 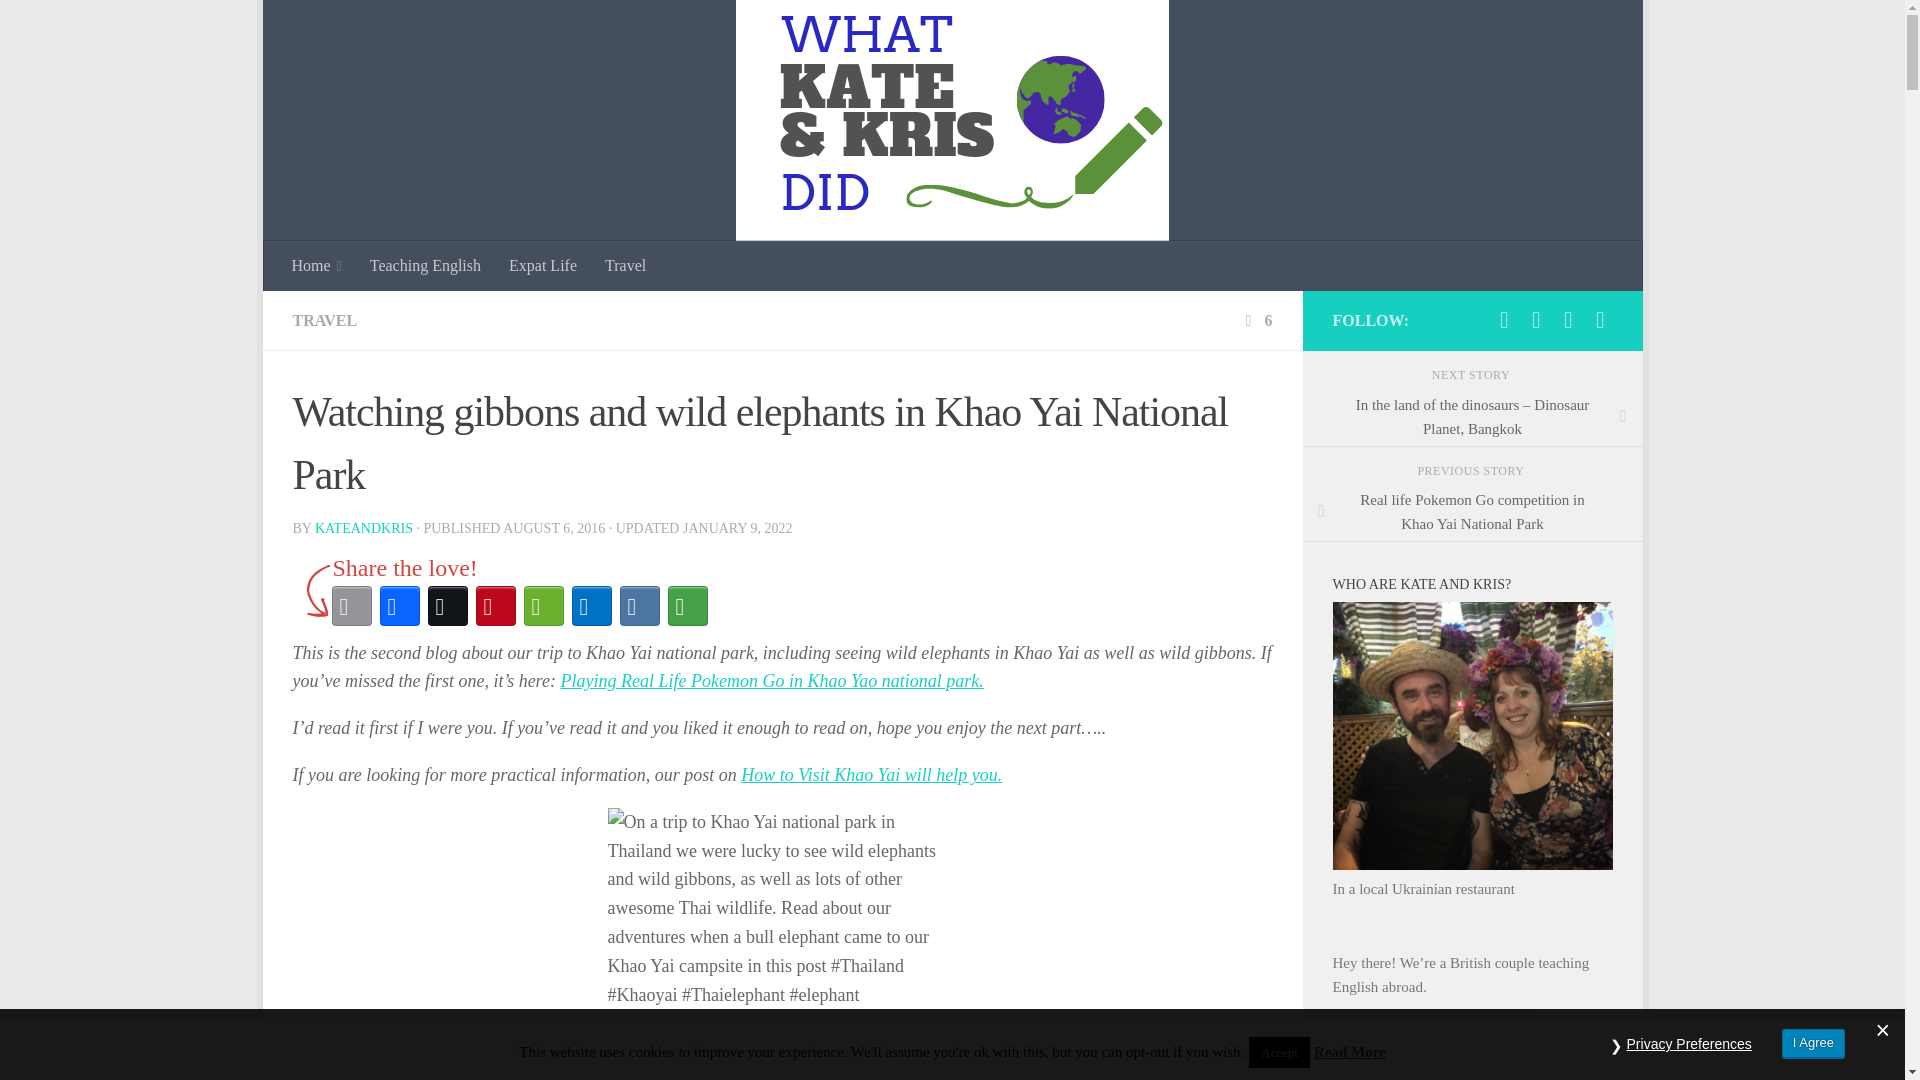 What do you see at coordinates (316, 265) in the screenshot?
I see `Home` at bounding box center [316, 265].